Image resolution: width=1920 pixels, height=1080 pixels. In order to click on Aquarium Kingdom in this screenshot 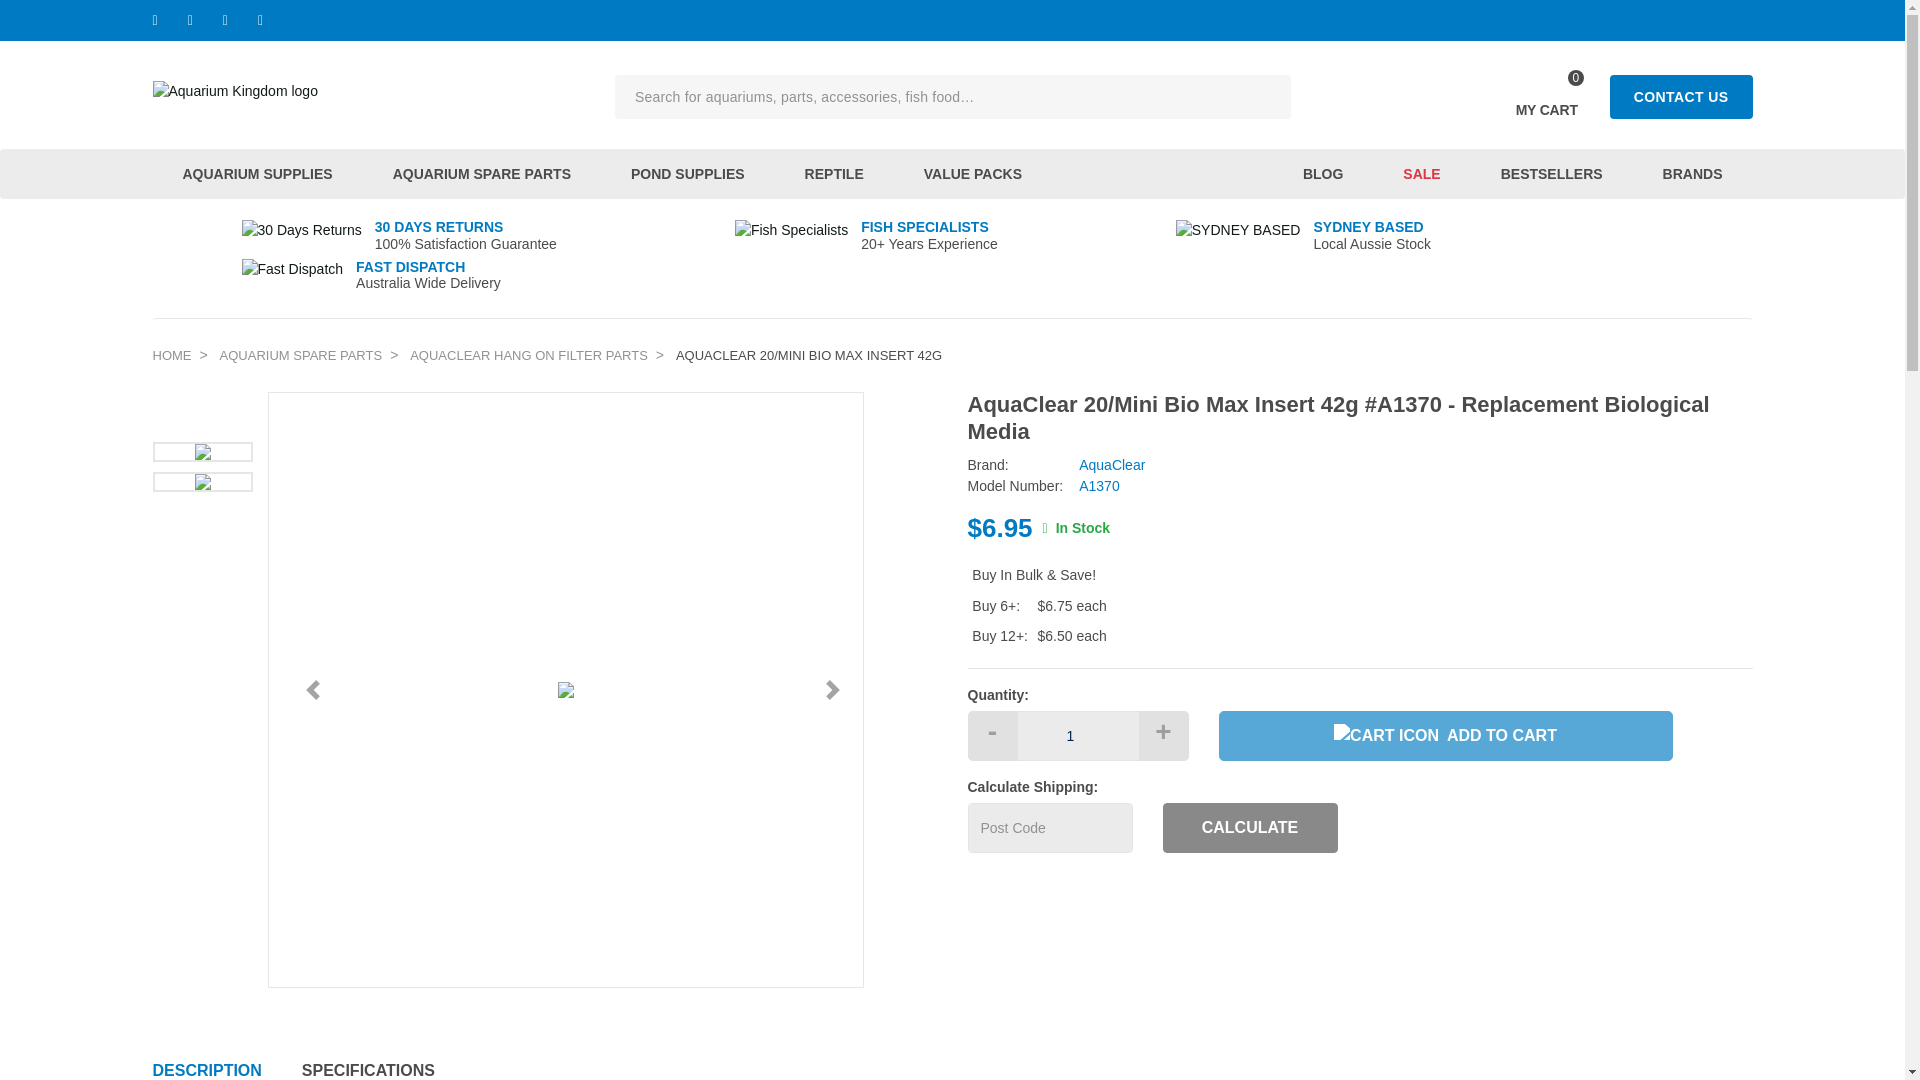, I will do `click(1546, 97)`.